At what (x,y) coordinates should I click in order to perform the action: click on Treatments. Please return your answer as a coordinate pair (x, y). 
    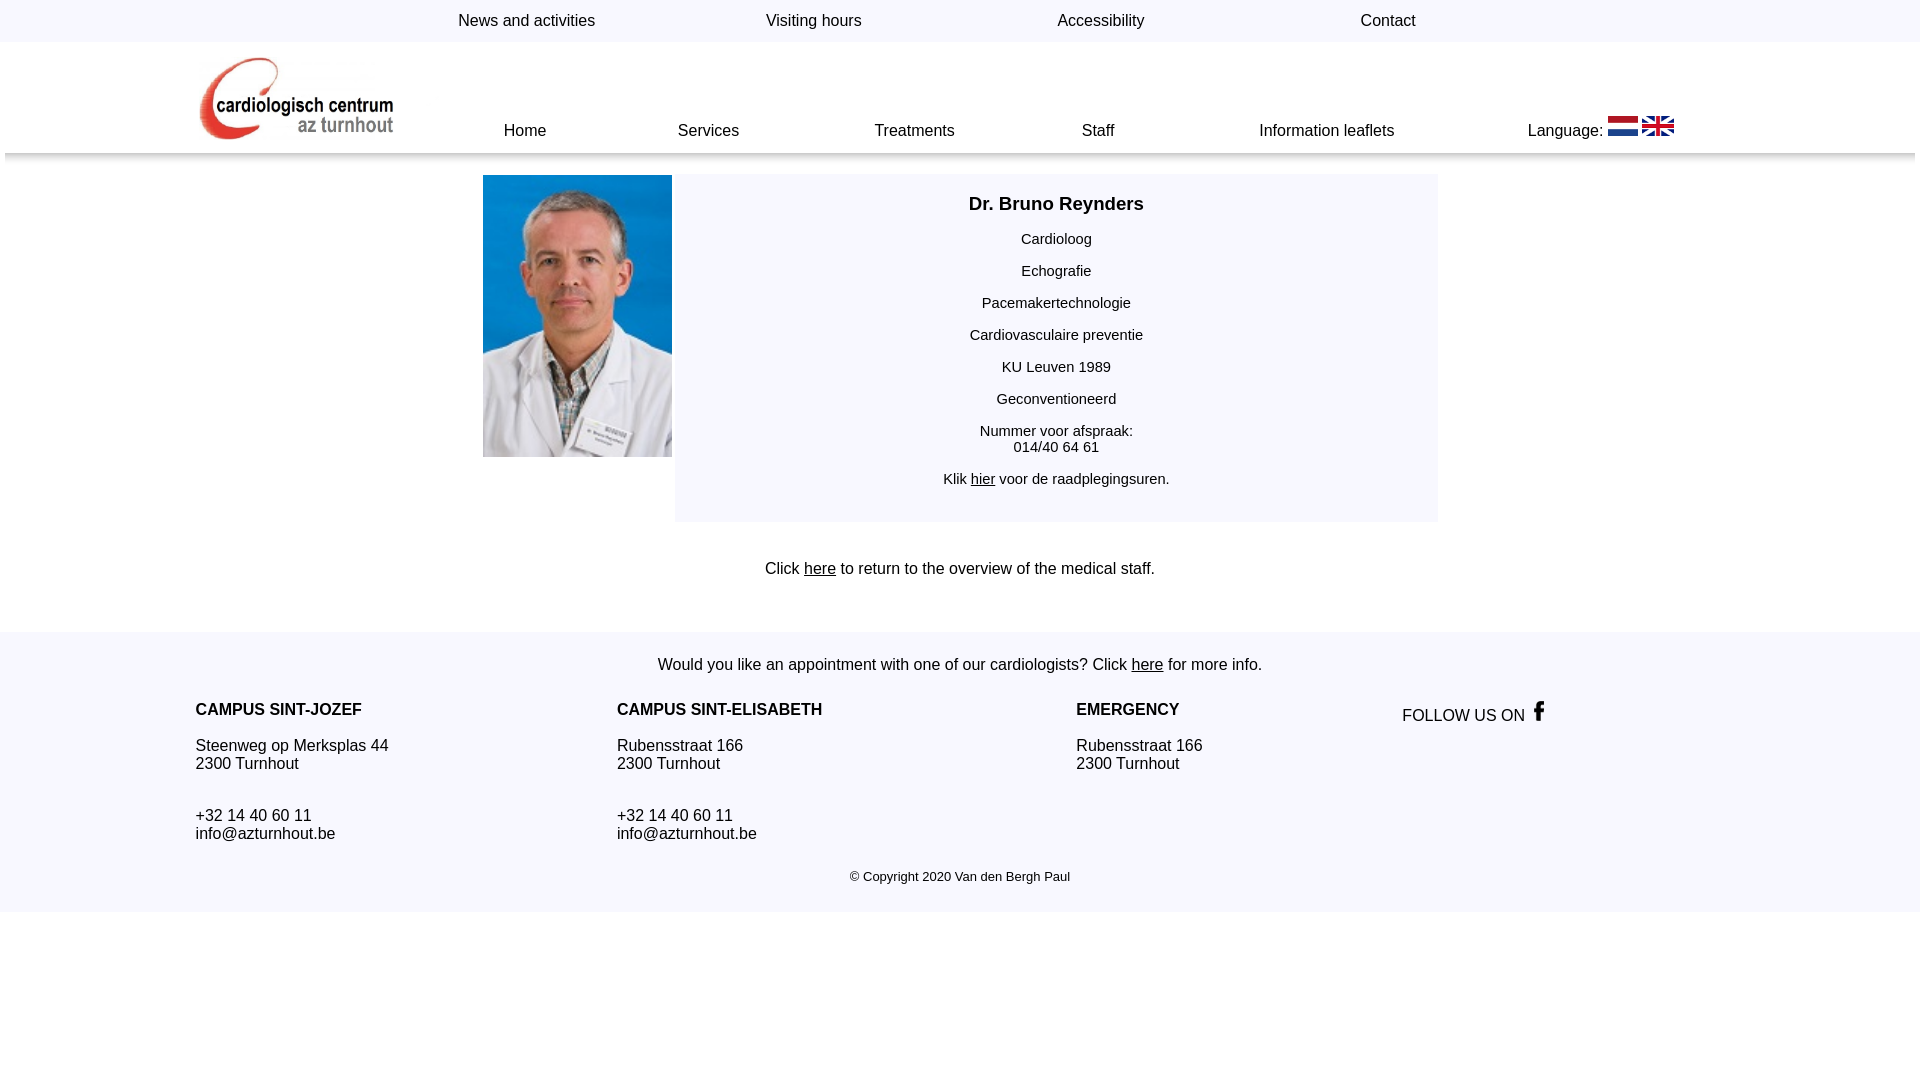
    Looking at the image, I should click on (914, 130).